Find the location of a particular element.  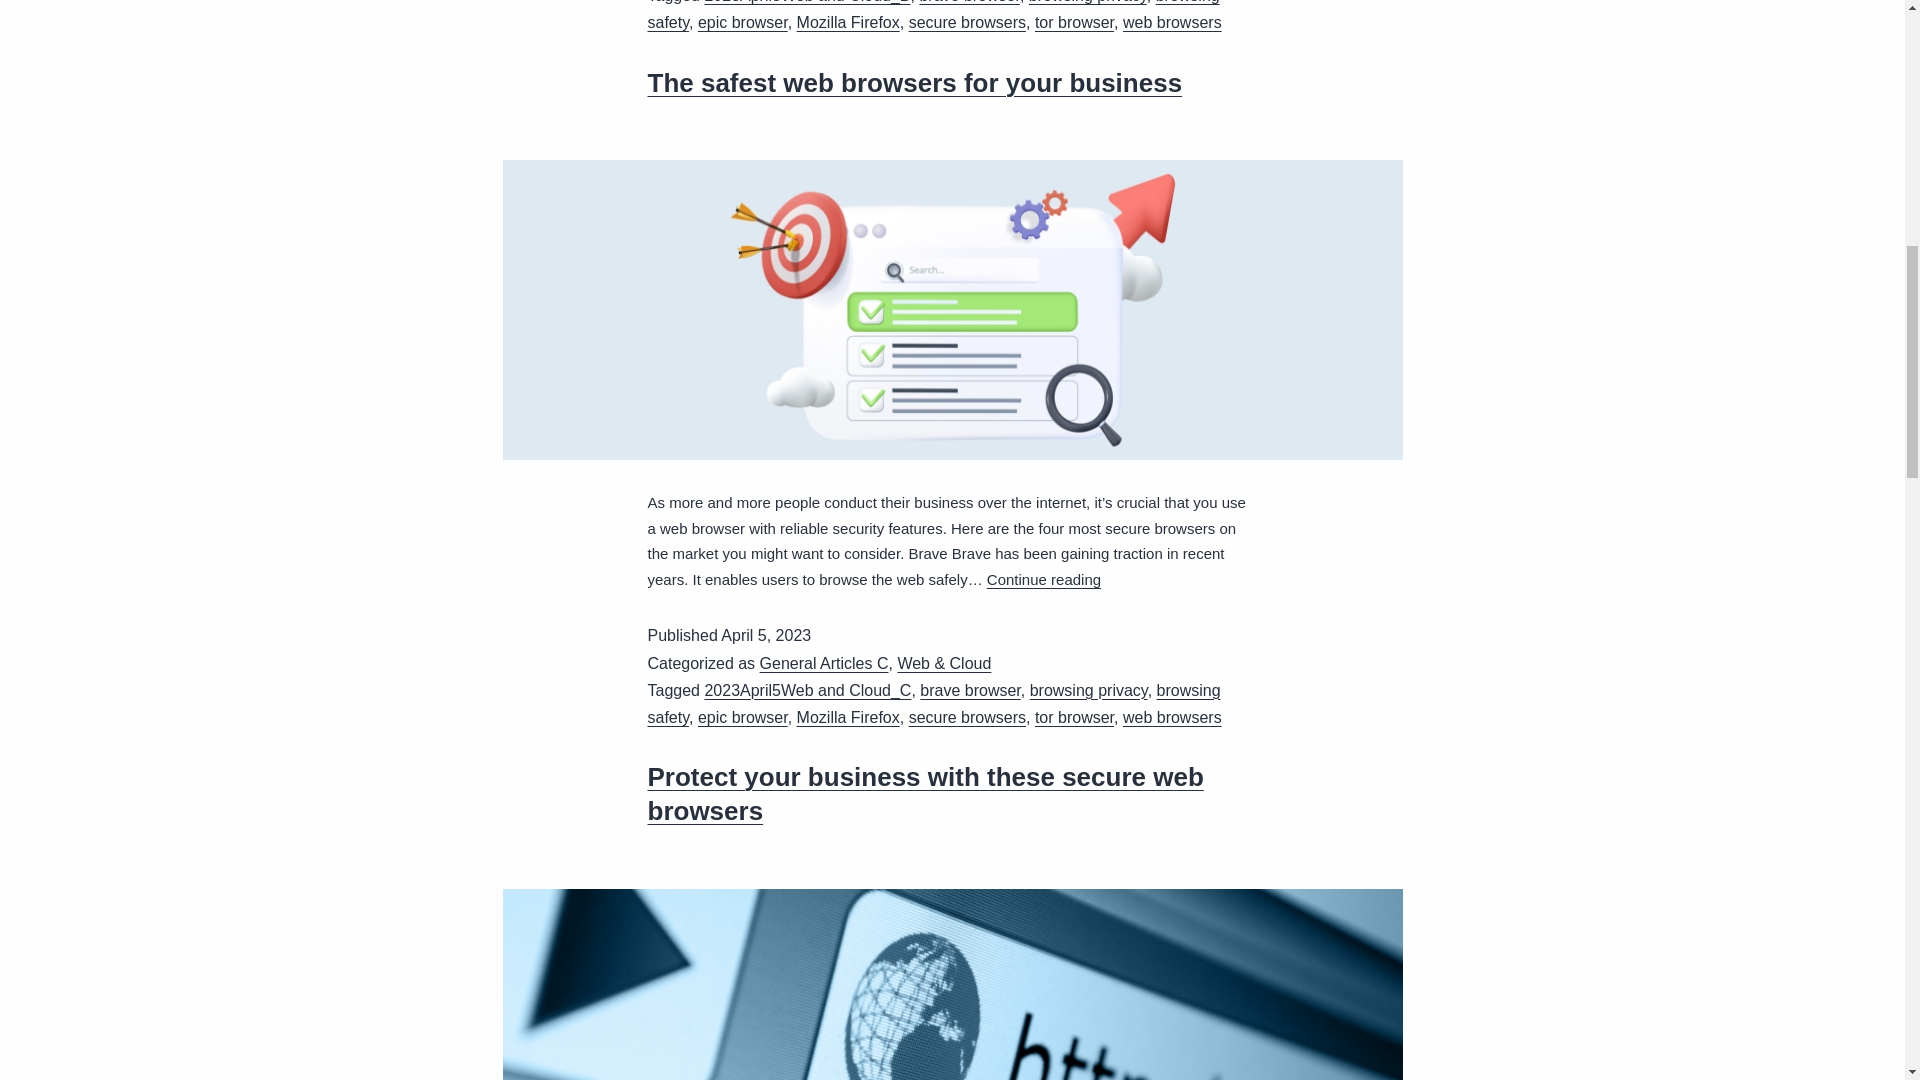

epic browser is located at coordinates (742, 22).